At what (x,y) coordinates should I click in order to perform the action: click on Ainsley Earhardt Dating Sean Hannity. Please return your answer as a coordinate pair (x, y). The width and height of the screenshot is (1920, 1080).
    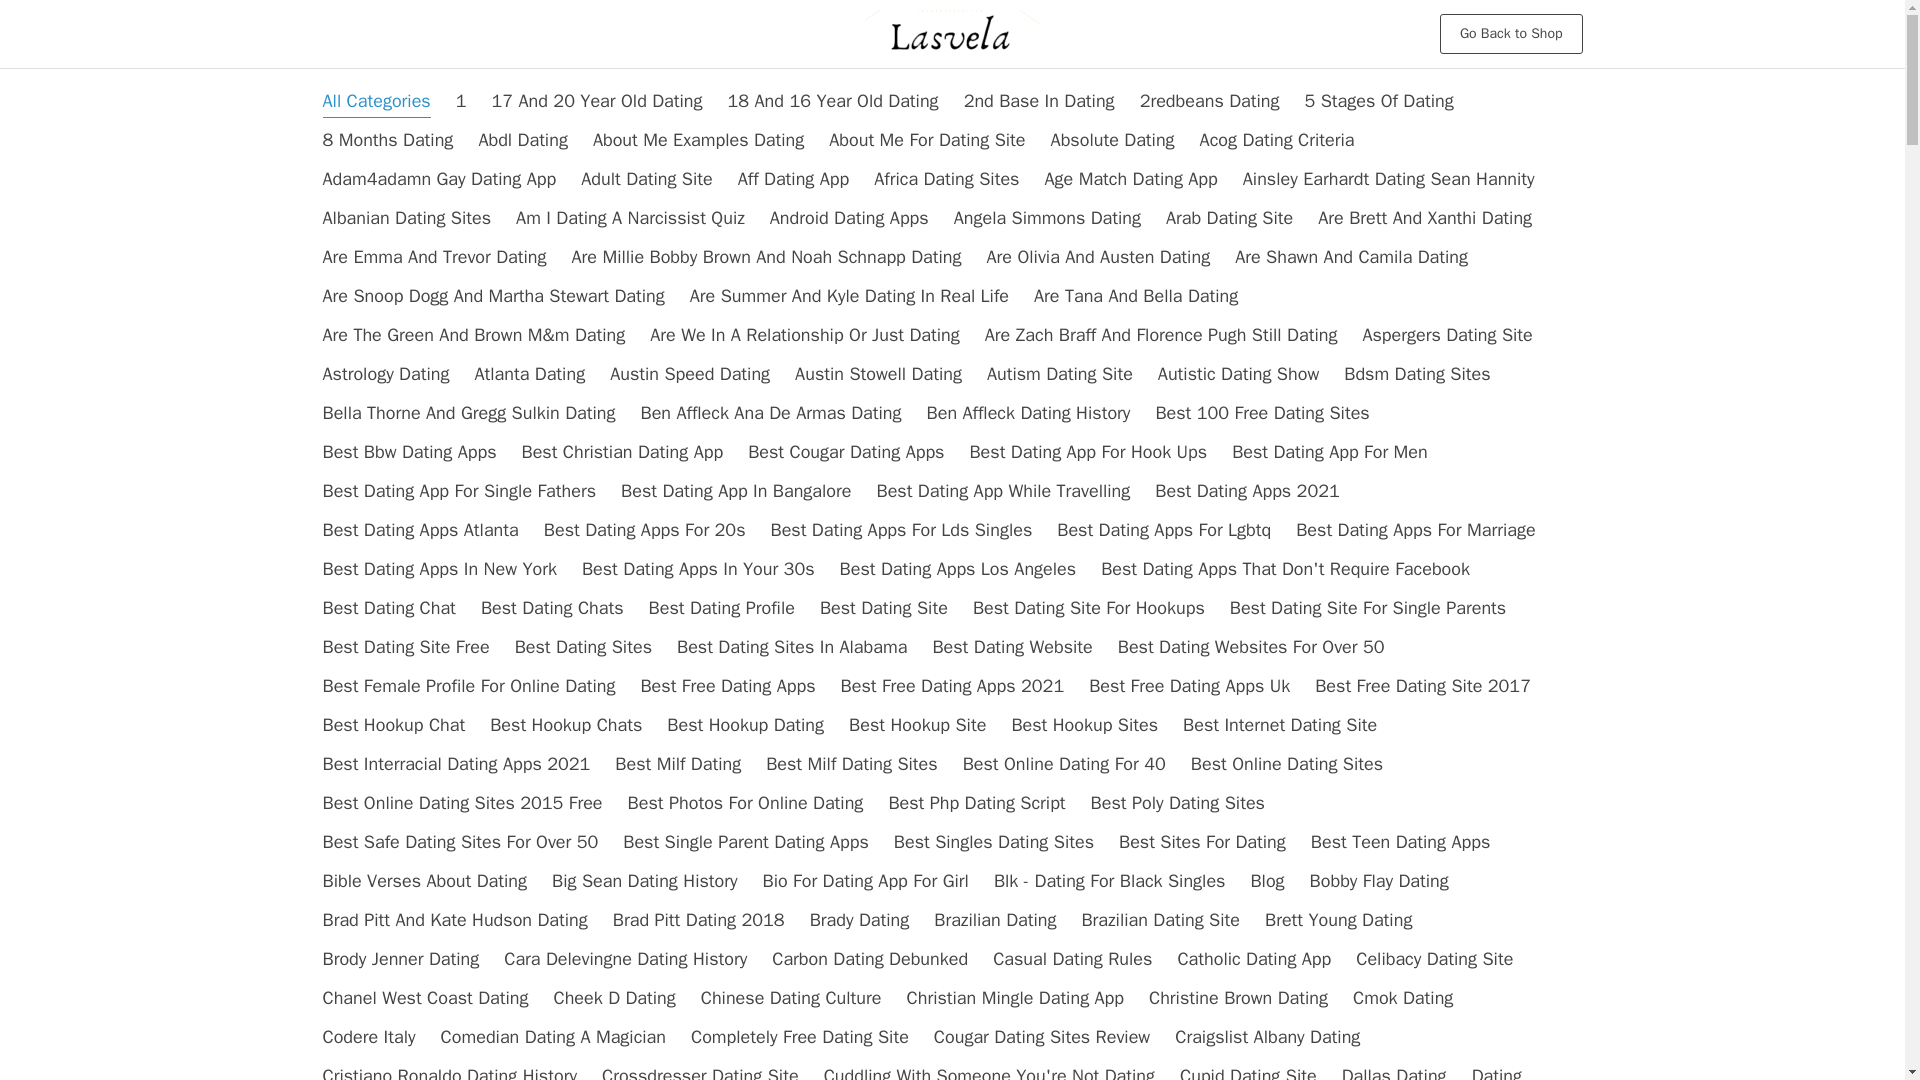
    Looking at the image, I should click on (1388, 179).